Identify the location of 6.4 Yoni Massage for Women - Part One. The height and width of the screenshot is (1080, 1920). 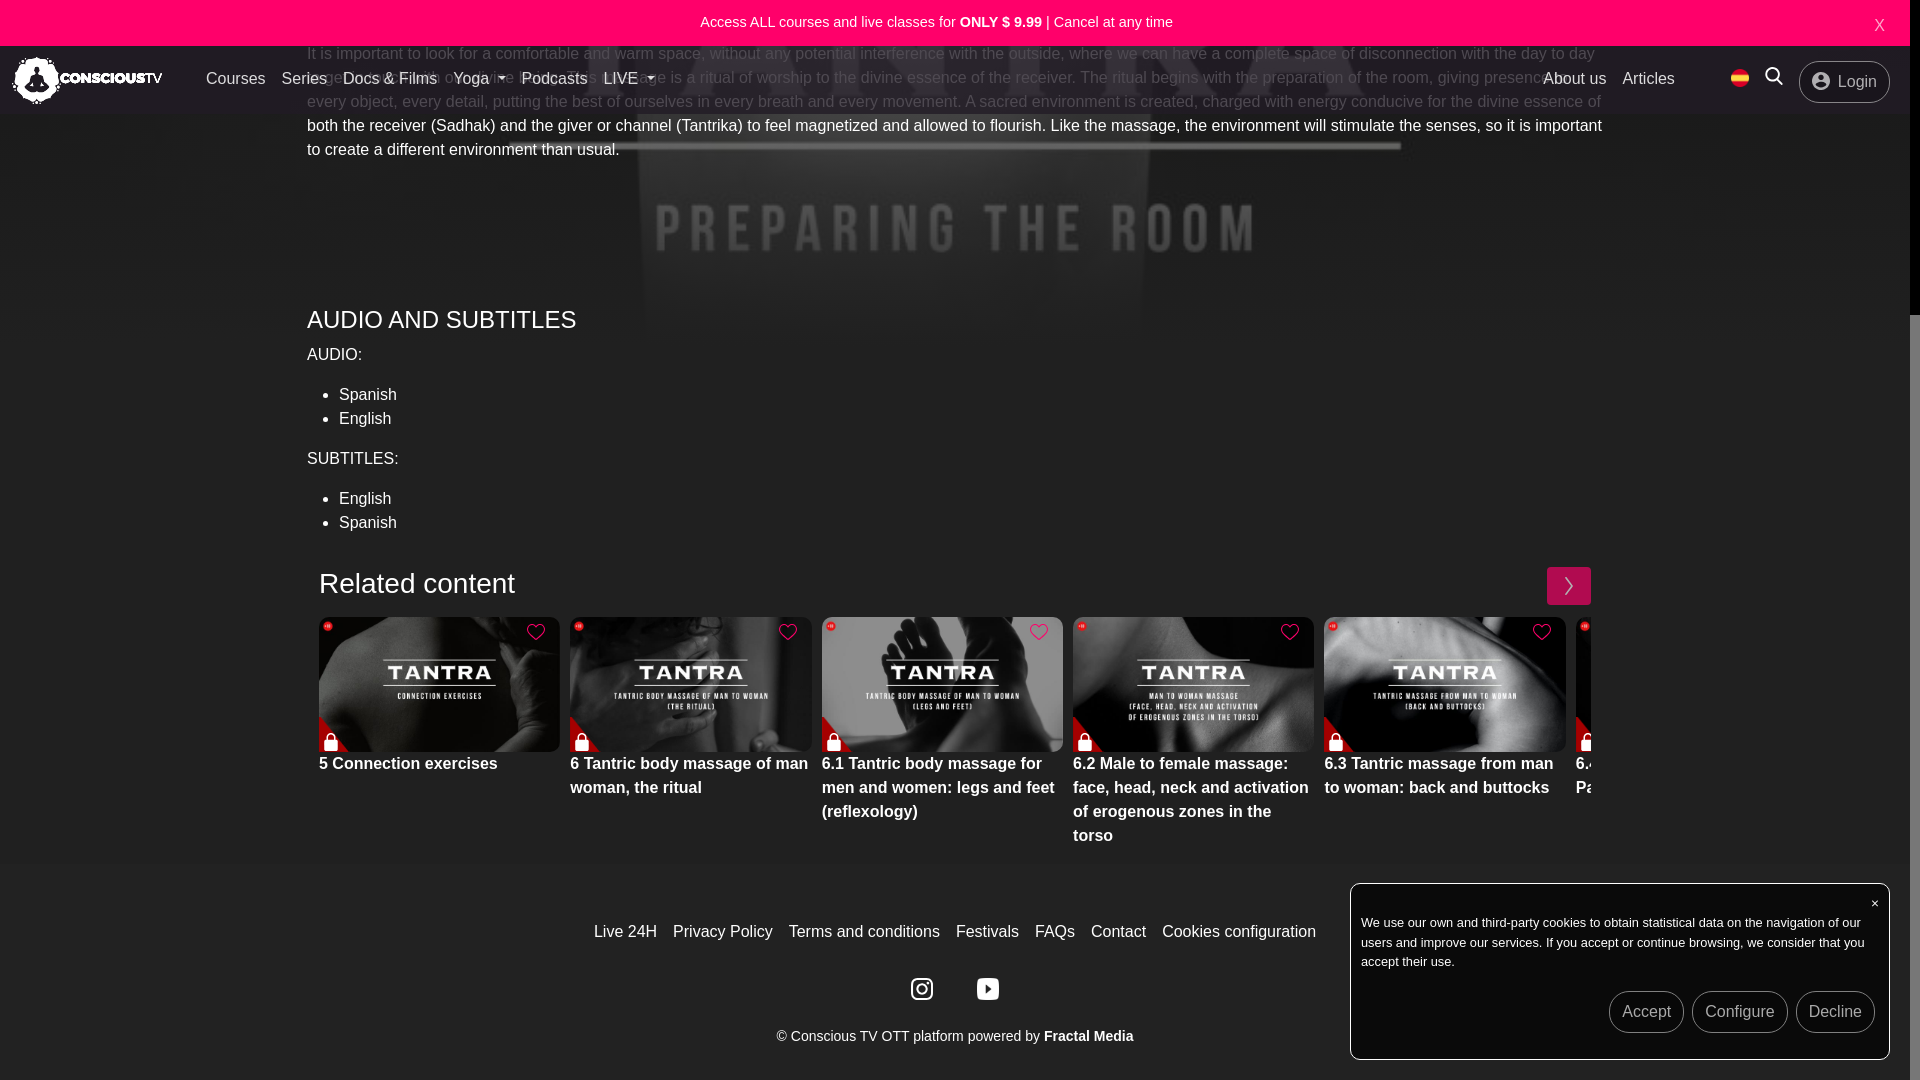
(1696, 684).